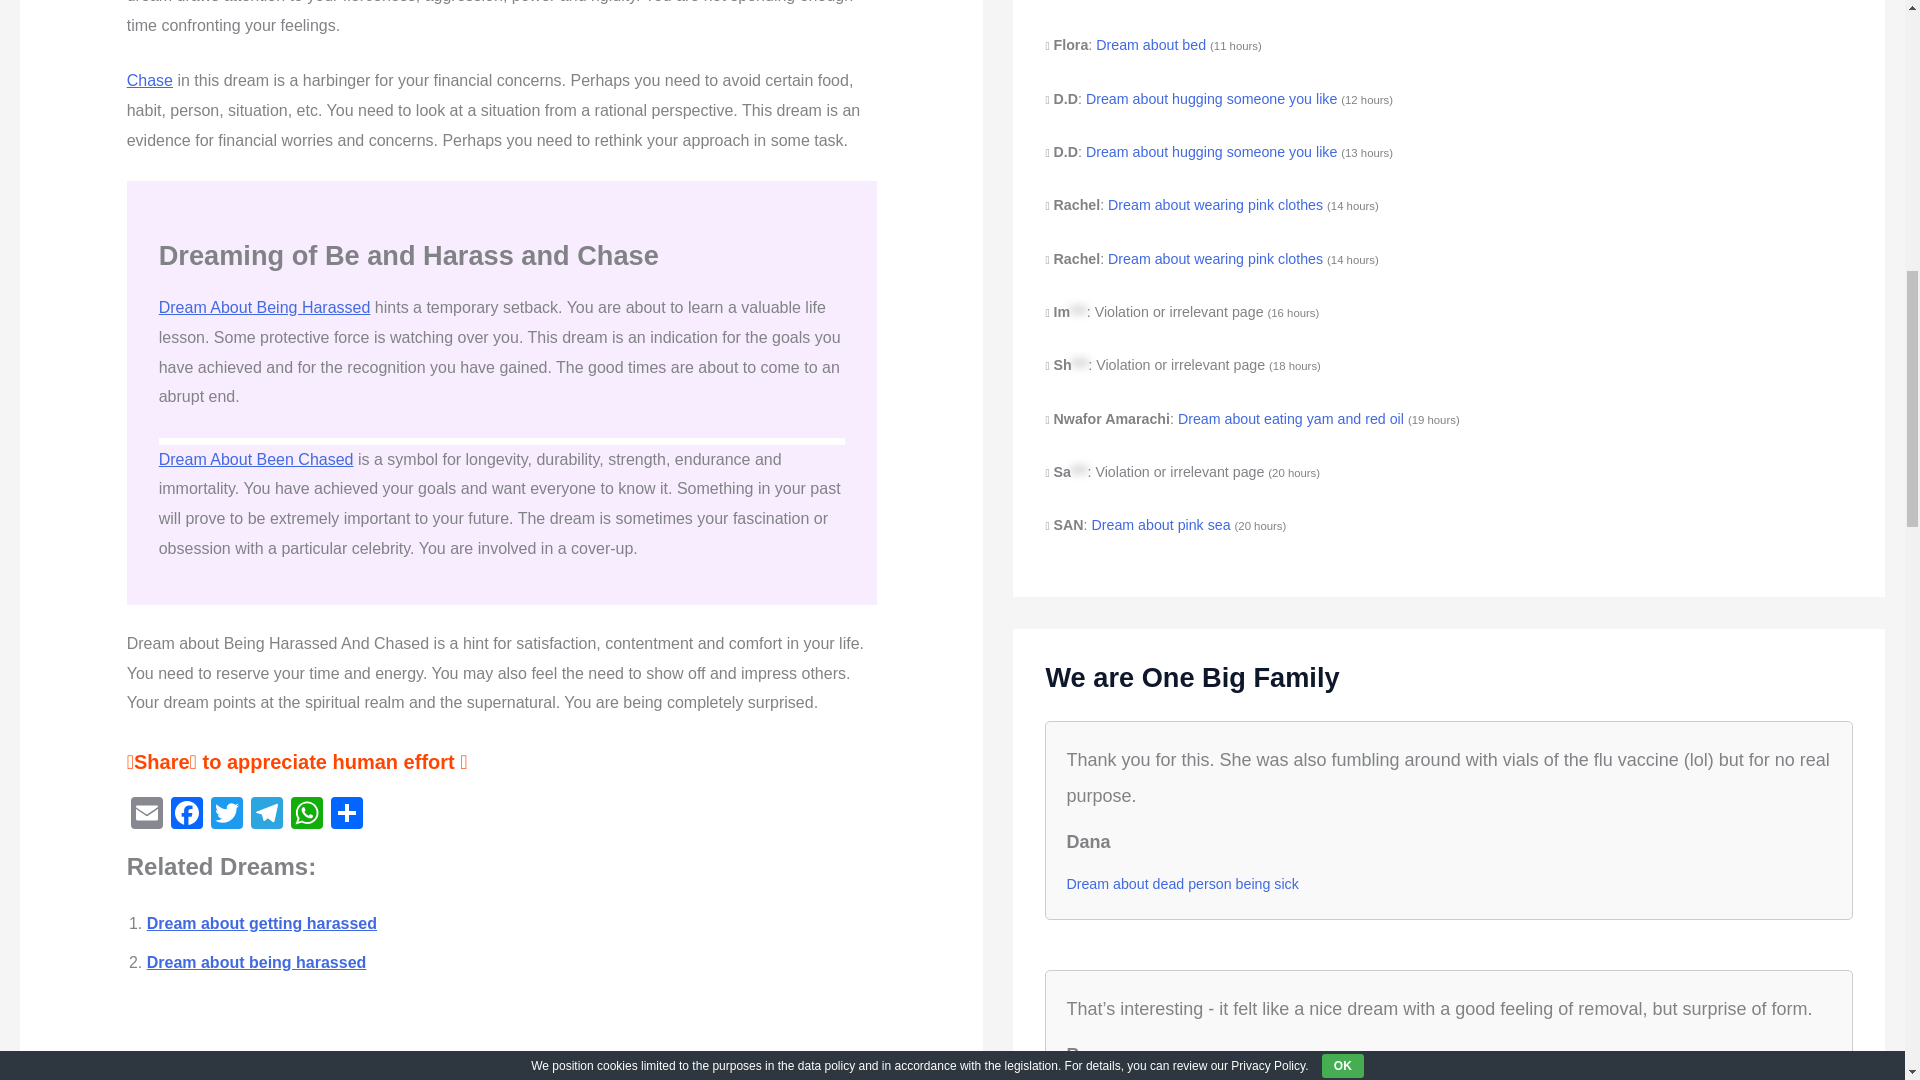  What do you see at coordinates (306, 815) in the screenshot?
I see `WhatsApp` at bounding box center [306, 815].